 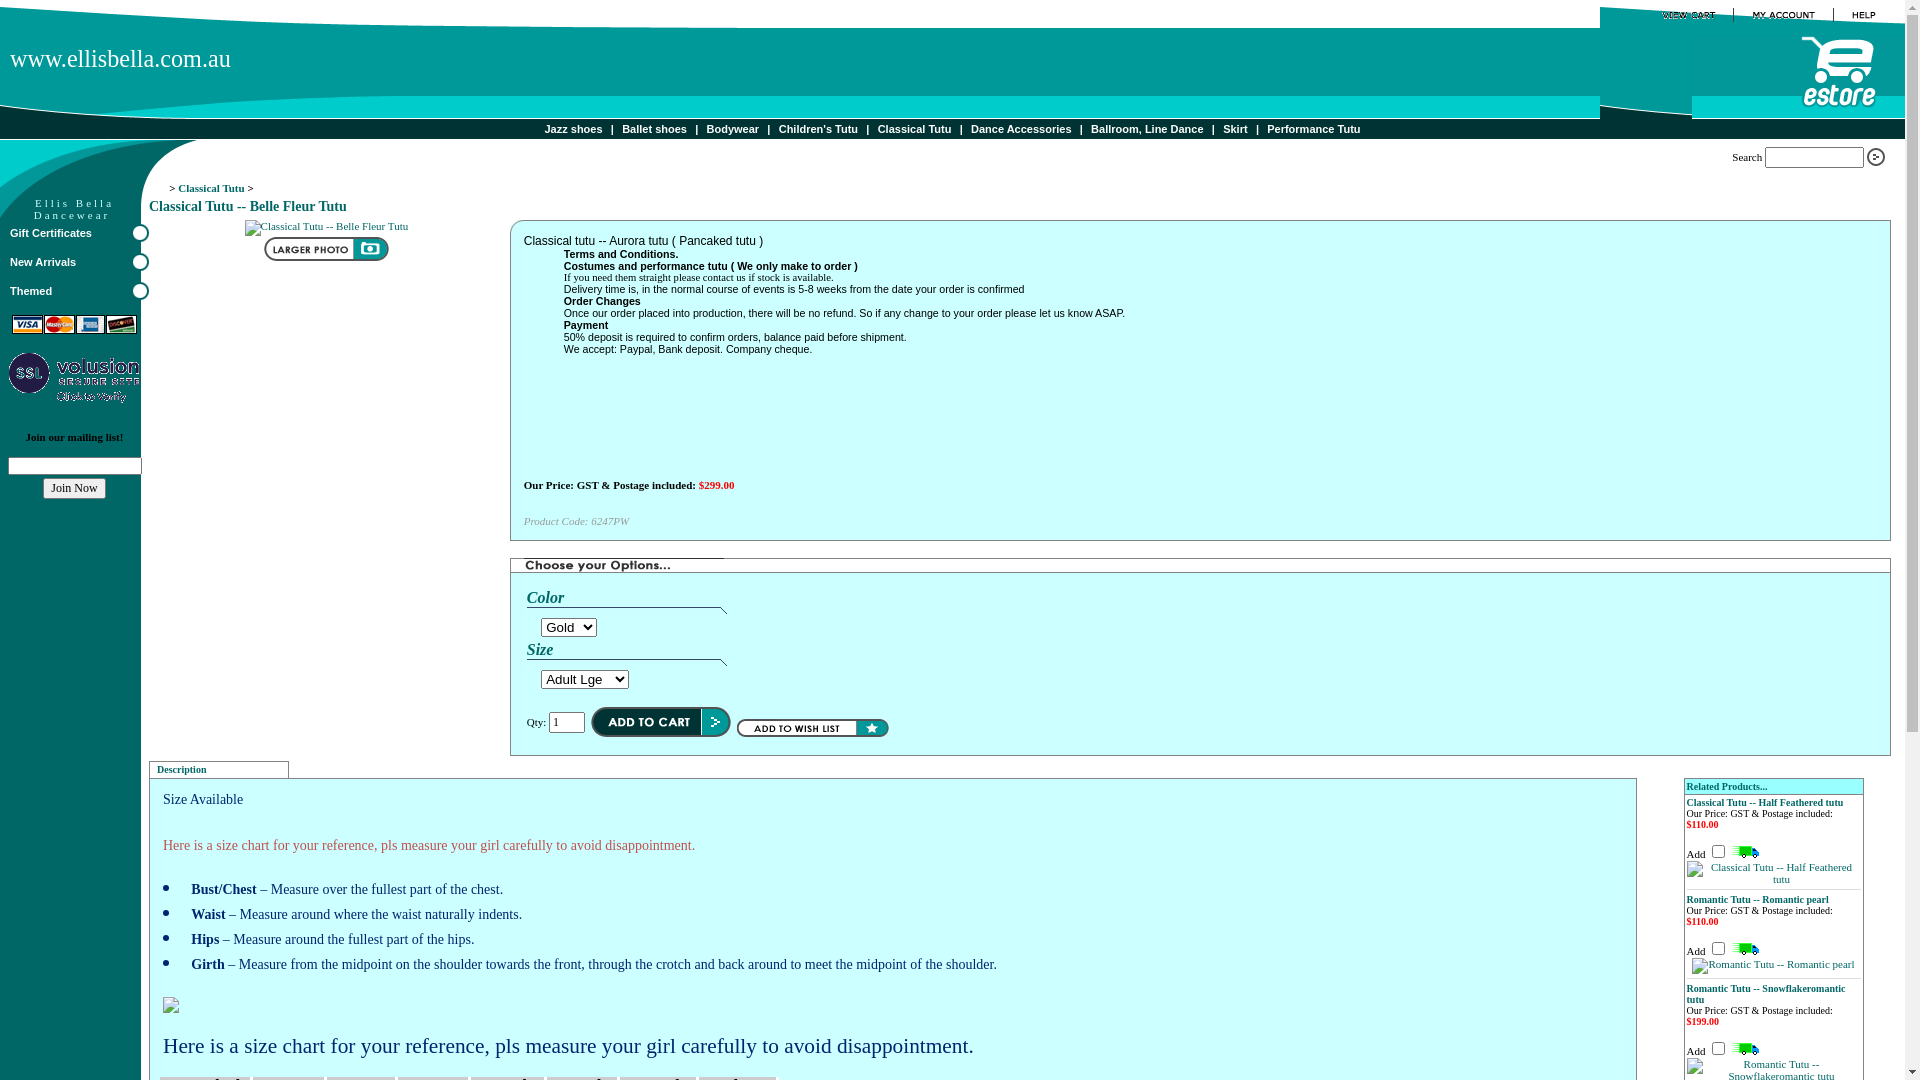 I want to click on |, so click(x=612, y=129).